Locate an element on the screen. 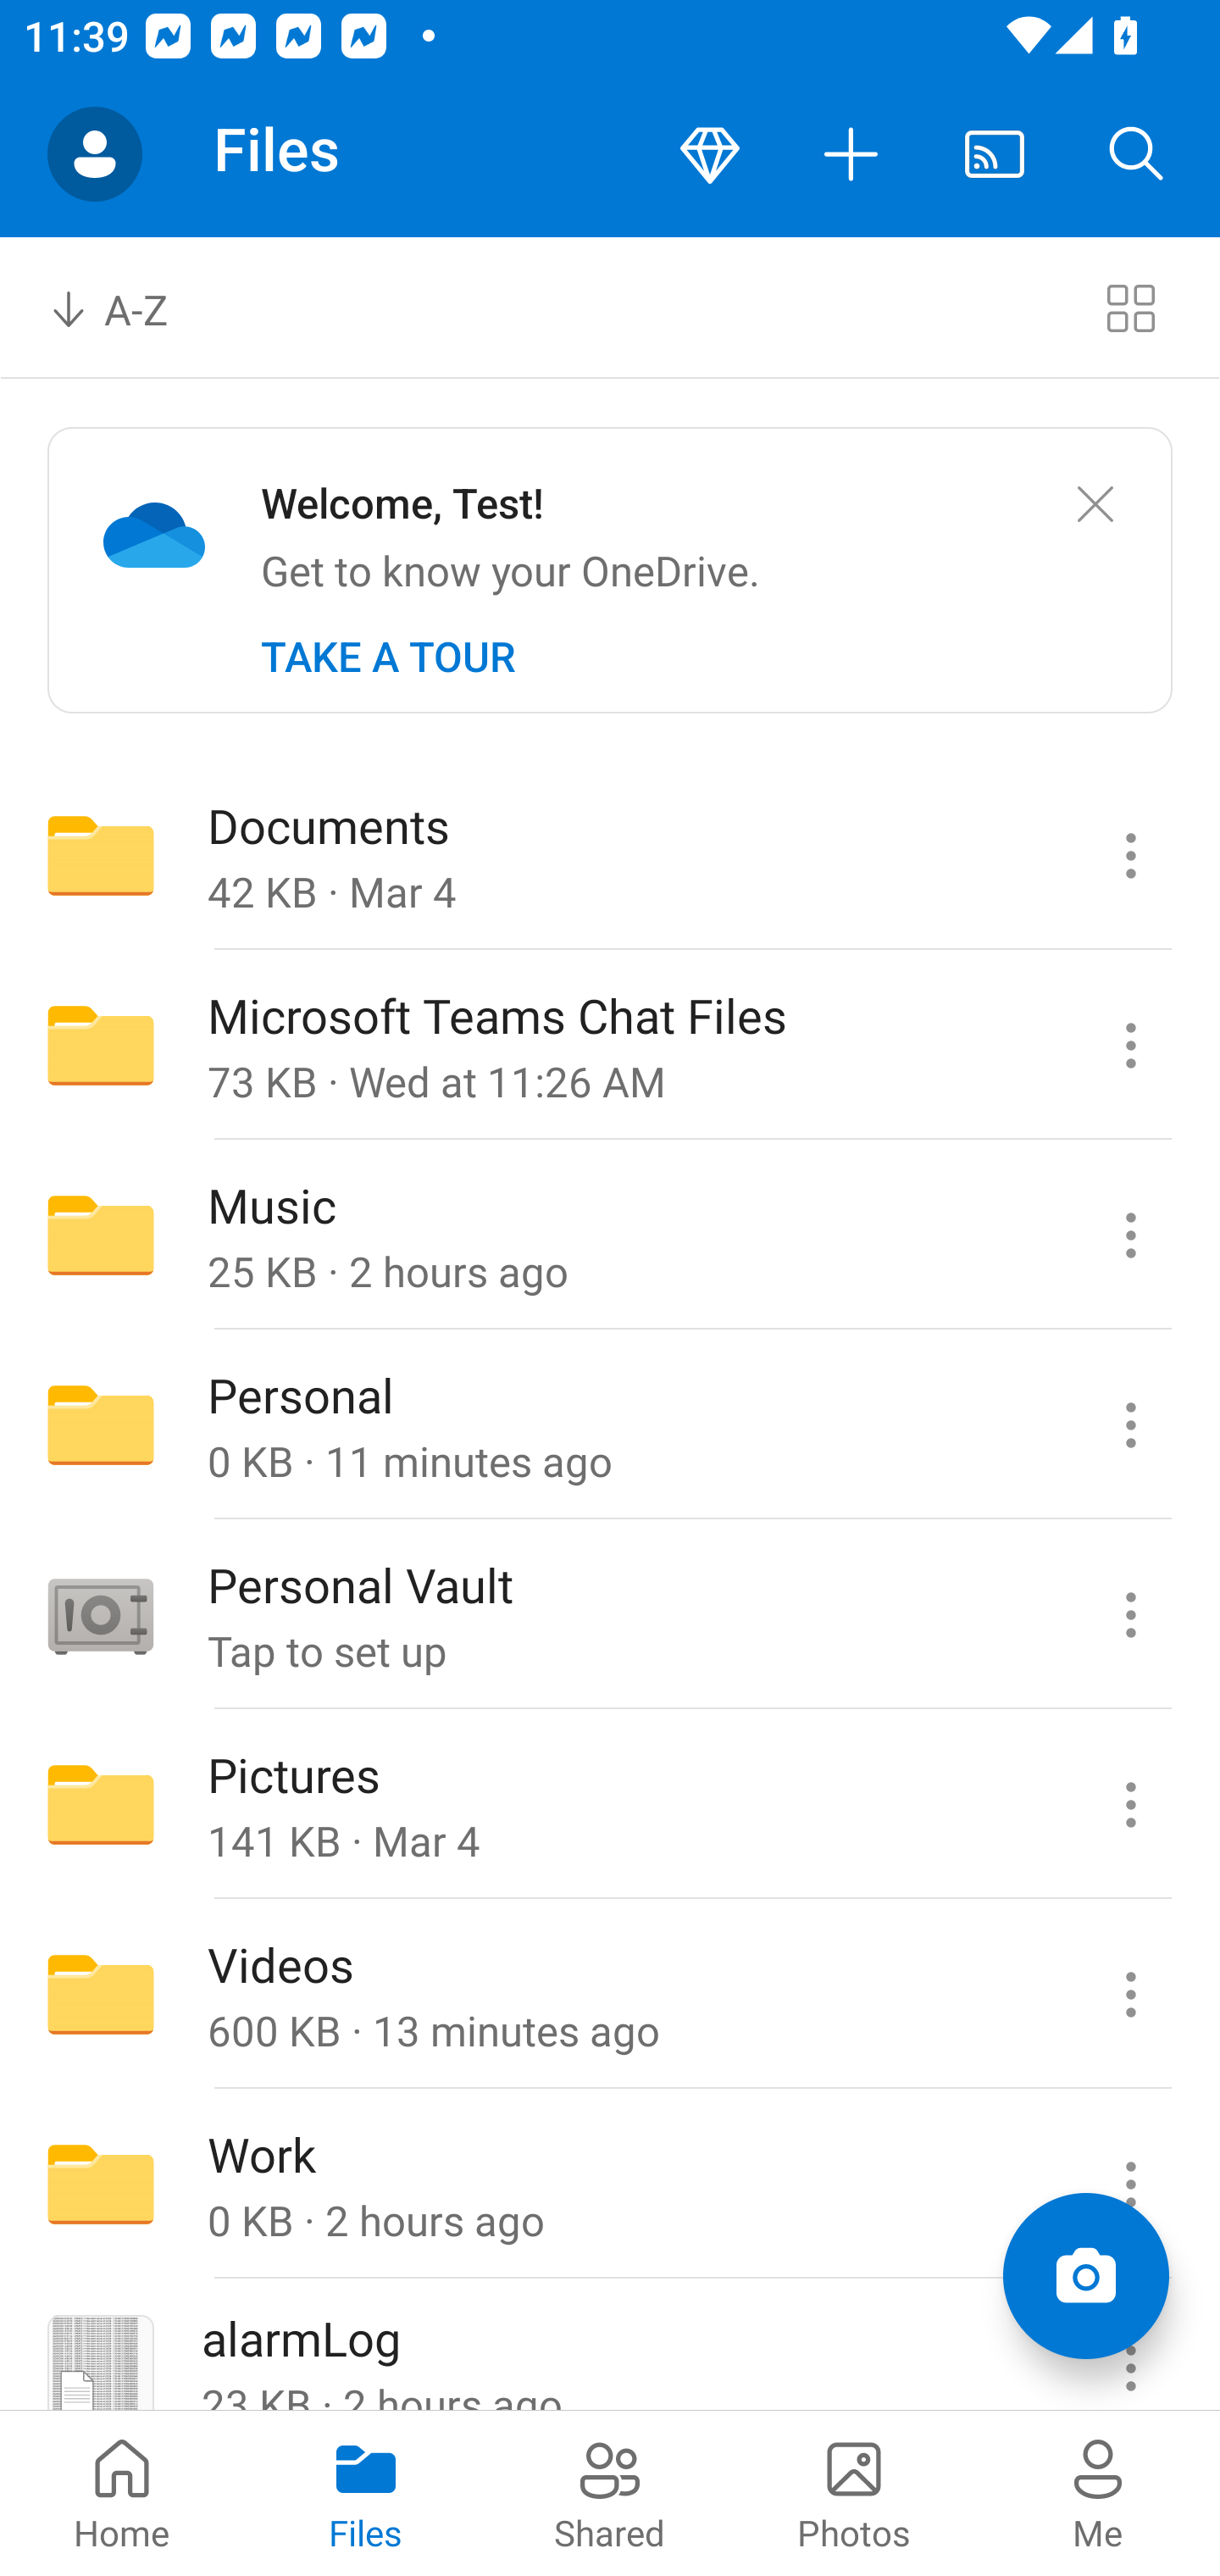 This screenshot has width=1220, height=2576. Music commands is located at coordinates (1130, 1235).